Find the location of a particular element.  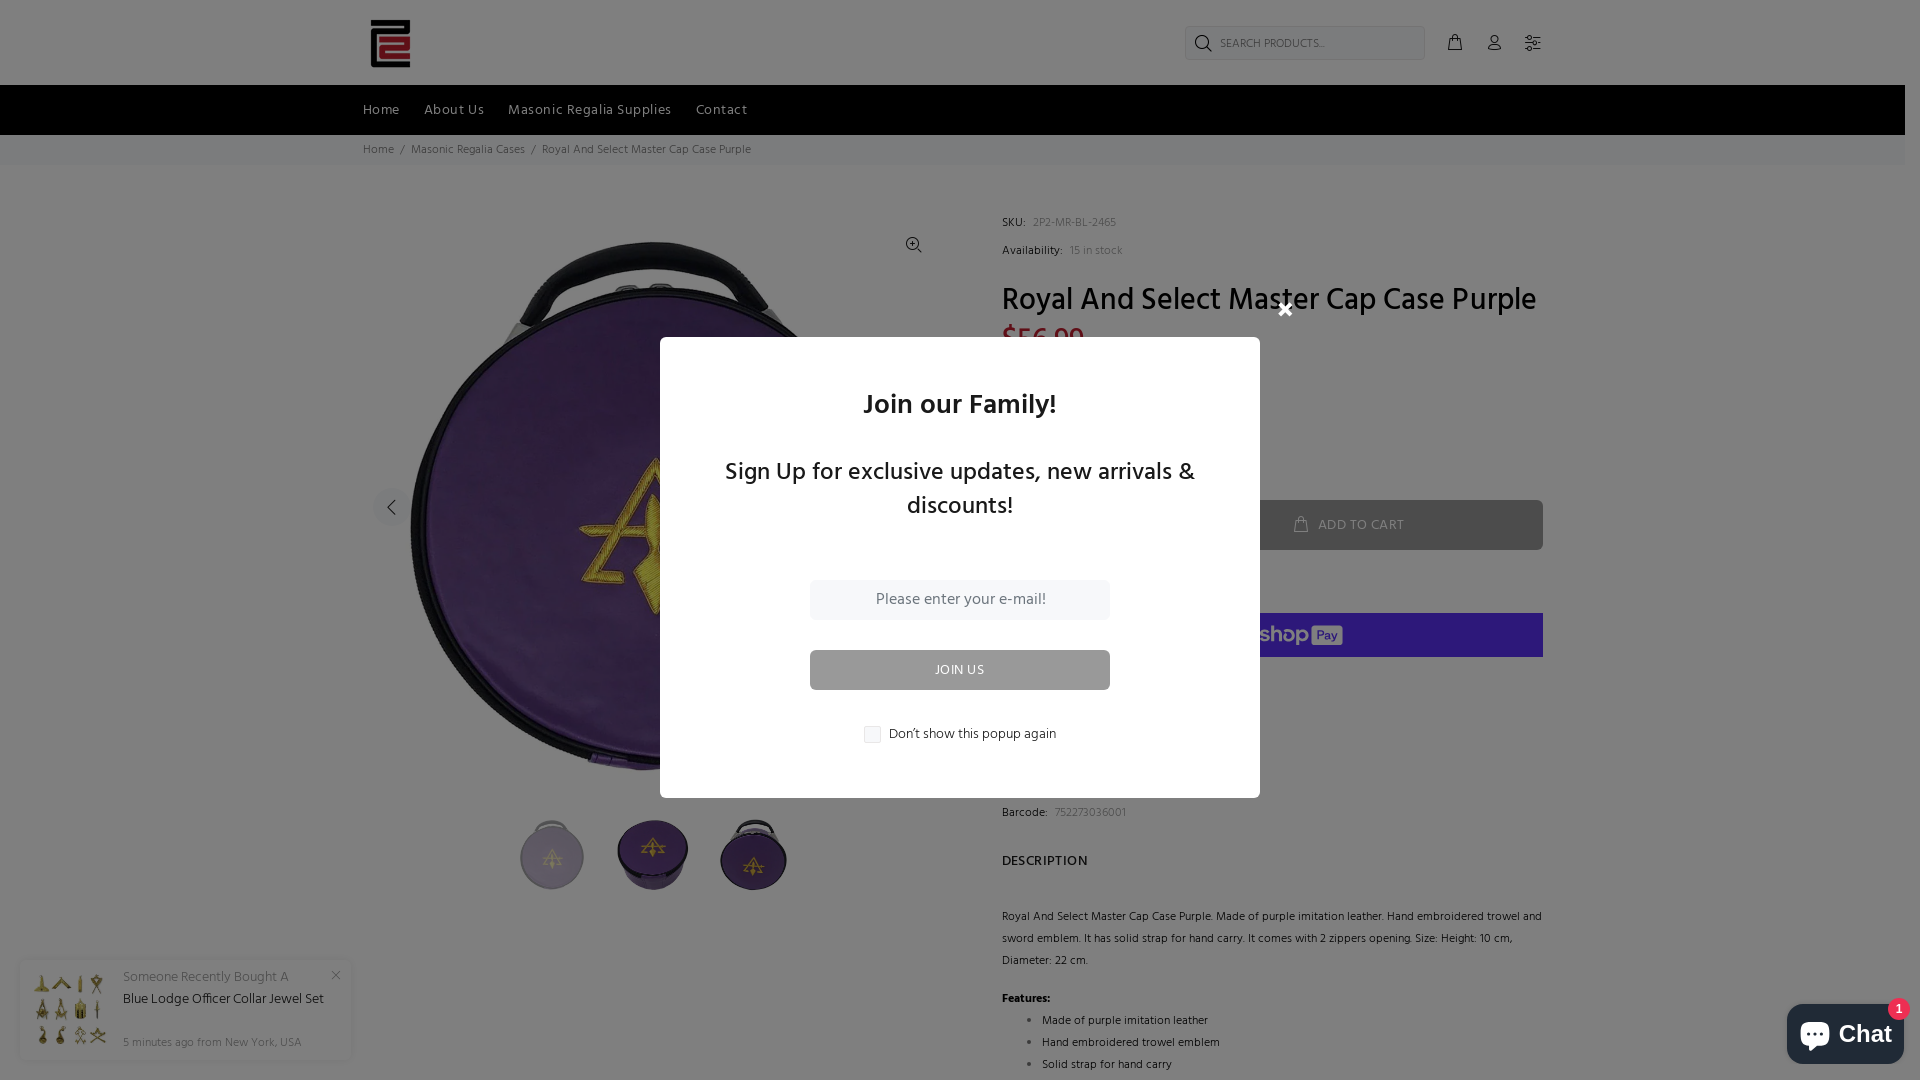

Contact is located at coordinates (716, 110).